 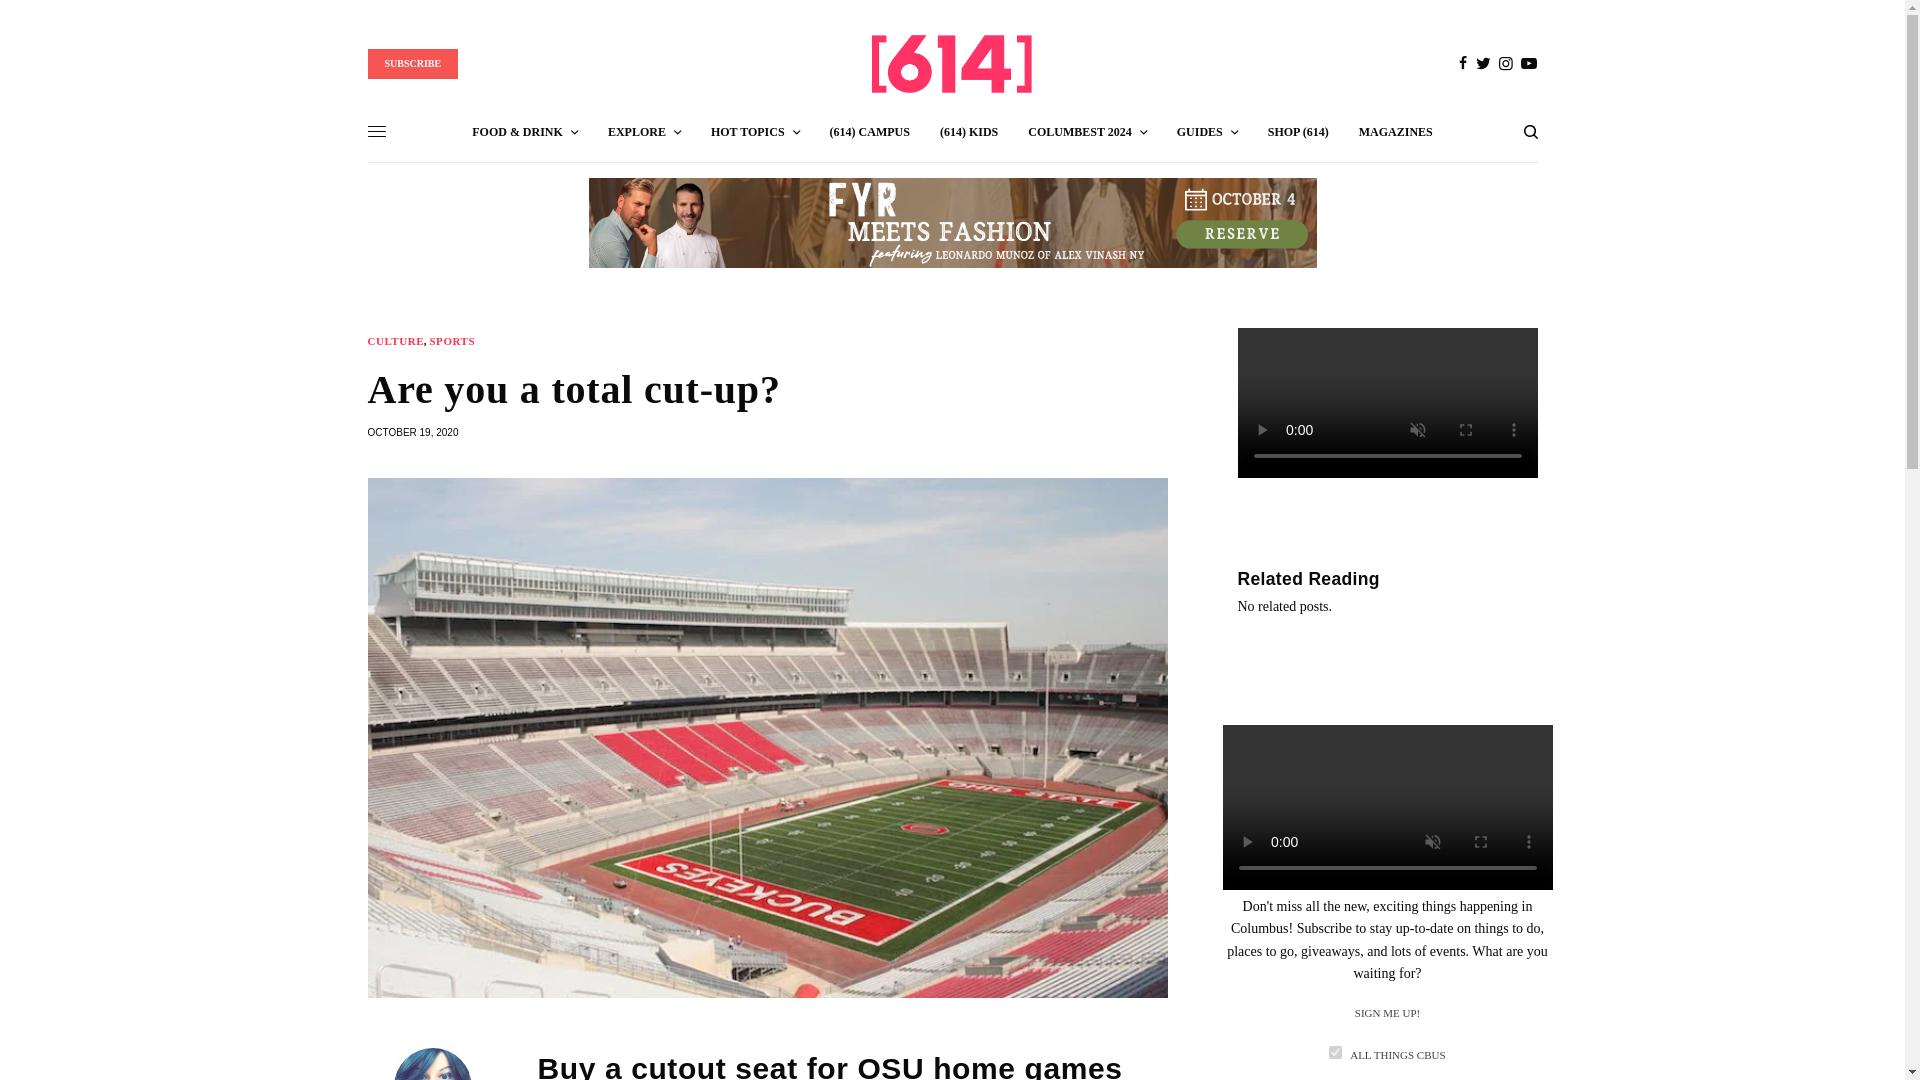 What do you see at coordinates (1207, 132) in the screenshot?
I see `GUIDES` at bounding box center [1207, 132].